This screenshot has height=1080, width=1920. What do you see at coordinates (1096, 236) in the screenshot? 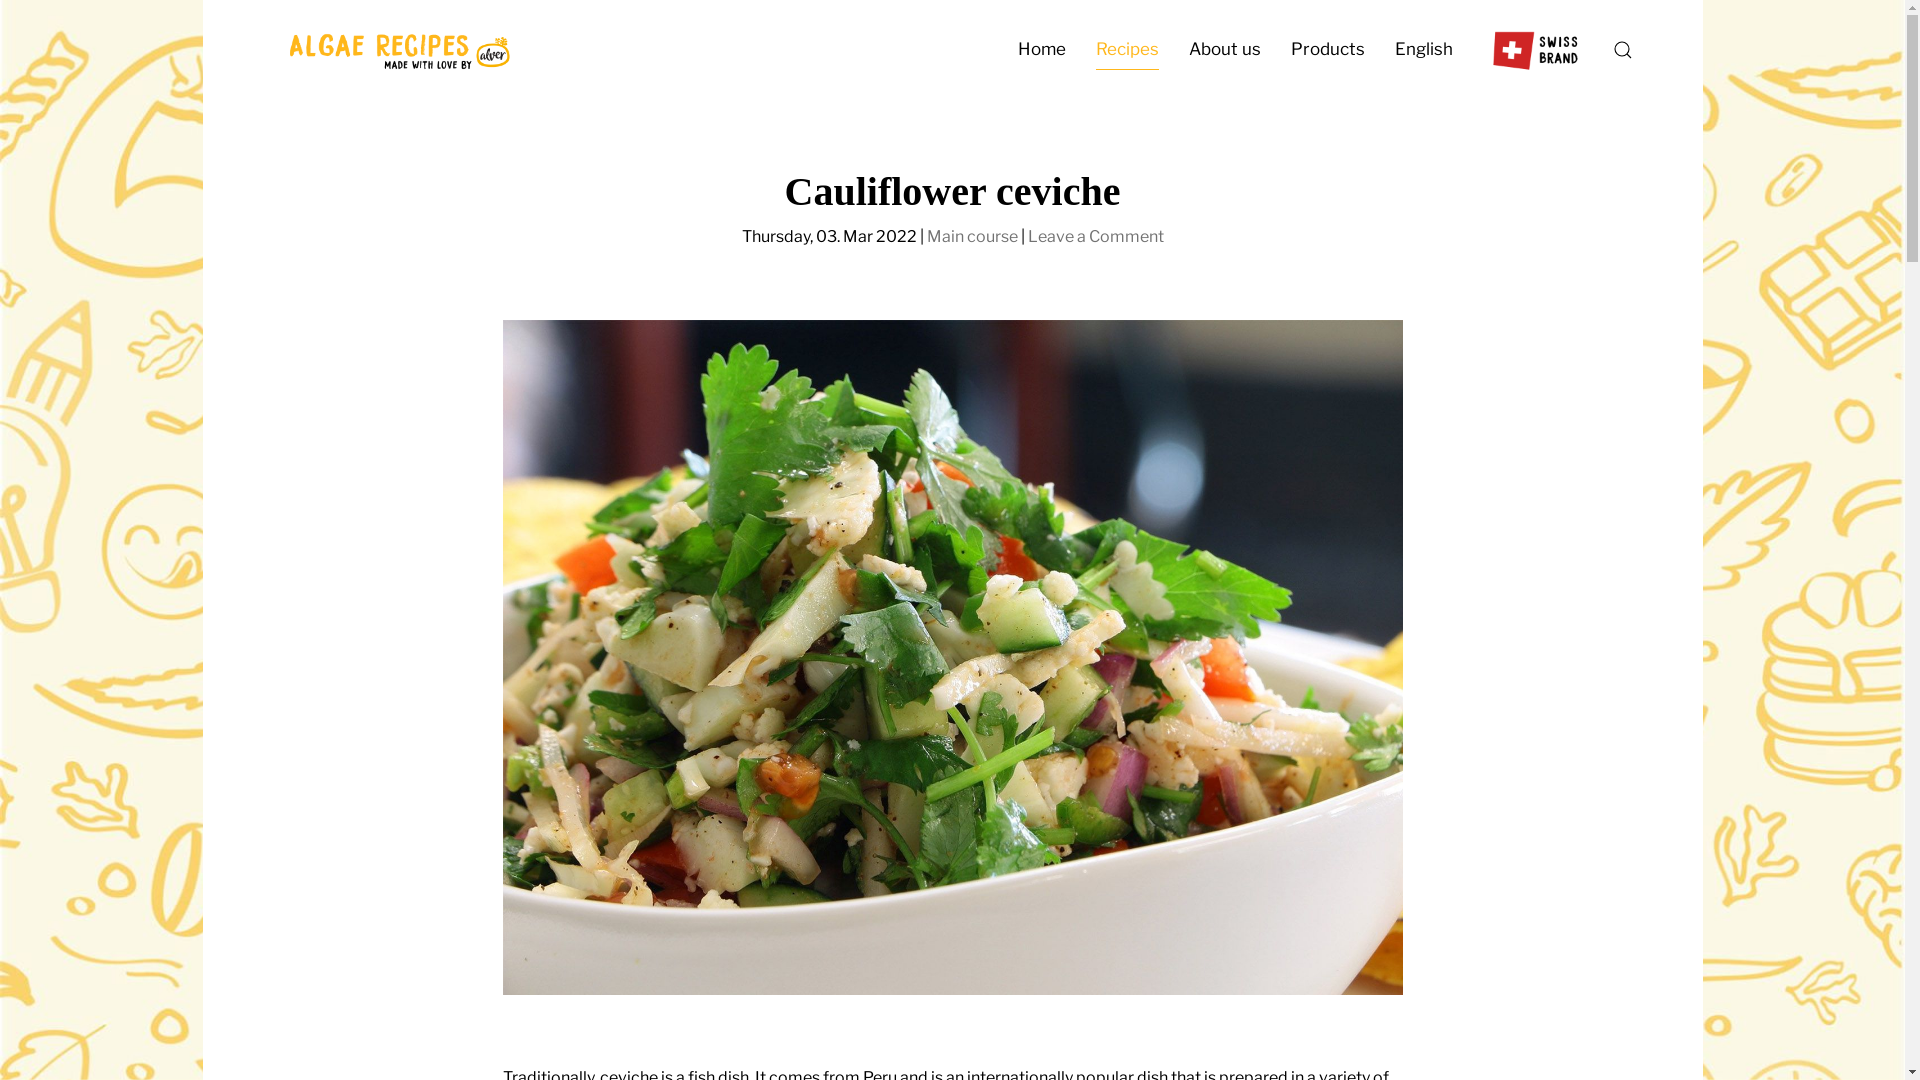
I see `Leave a Comment` at bounding box center [1096, 236].